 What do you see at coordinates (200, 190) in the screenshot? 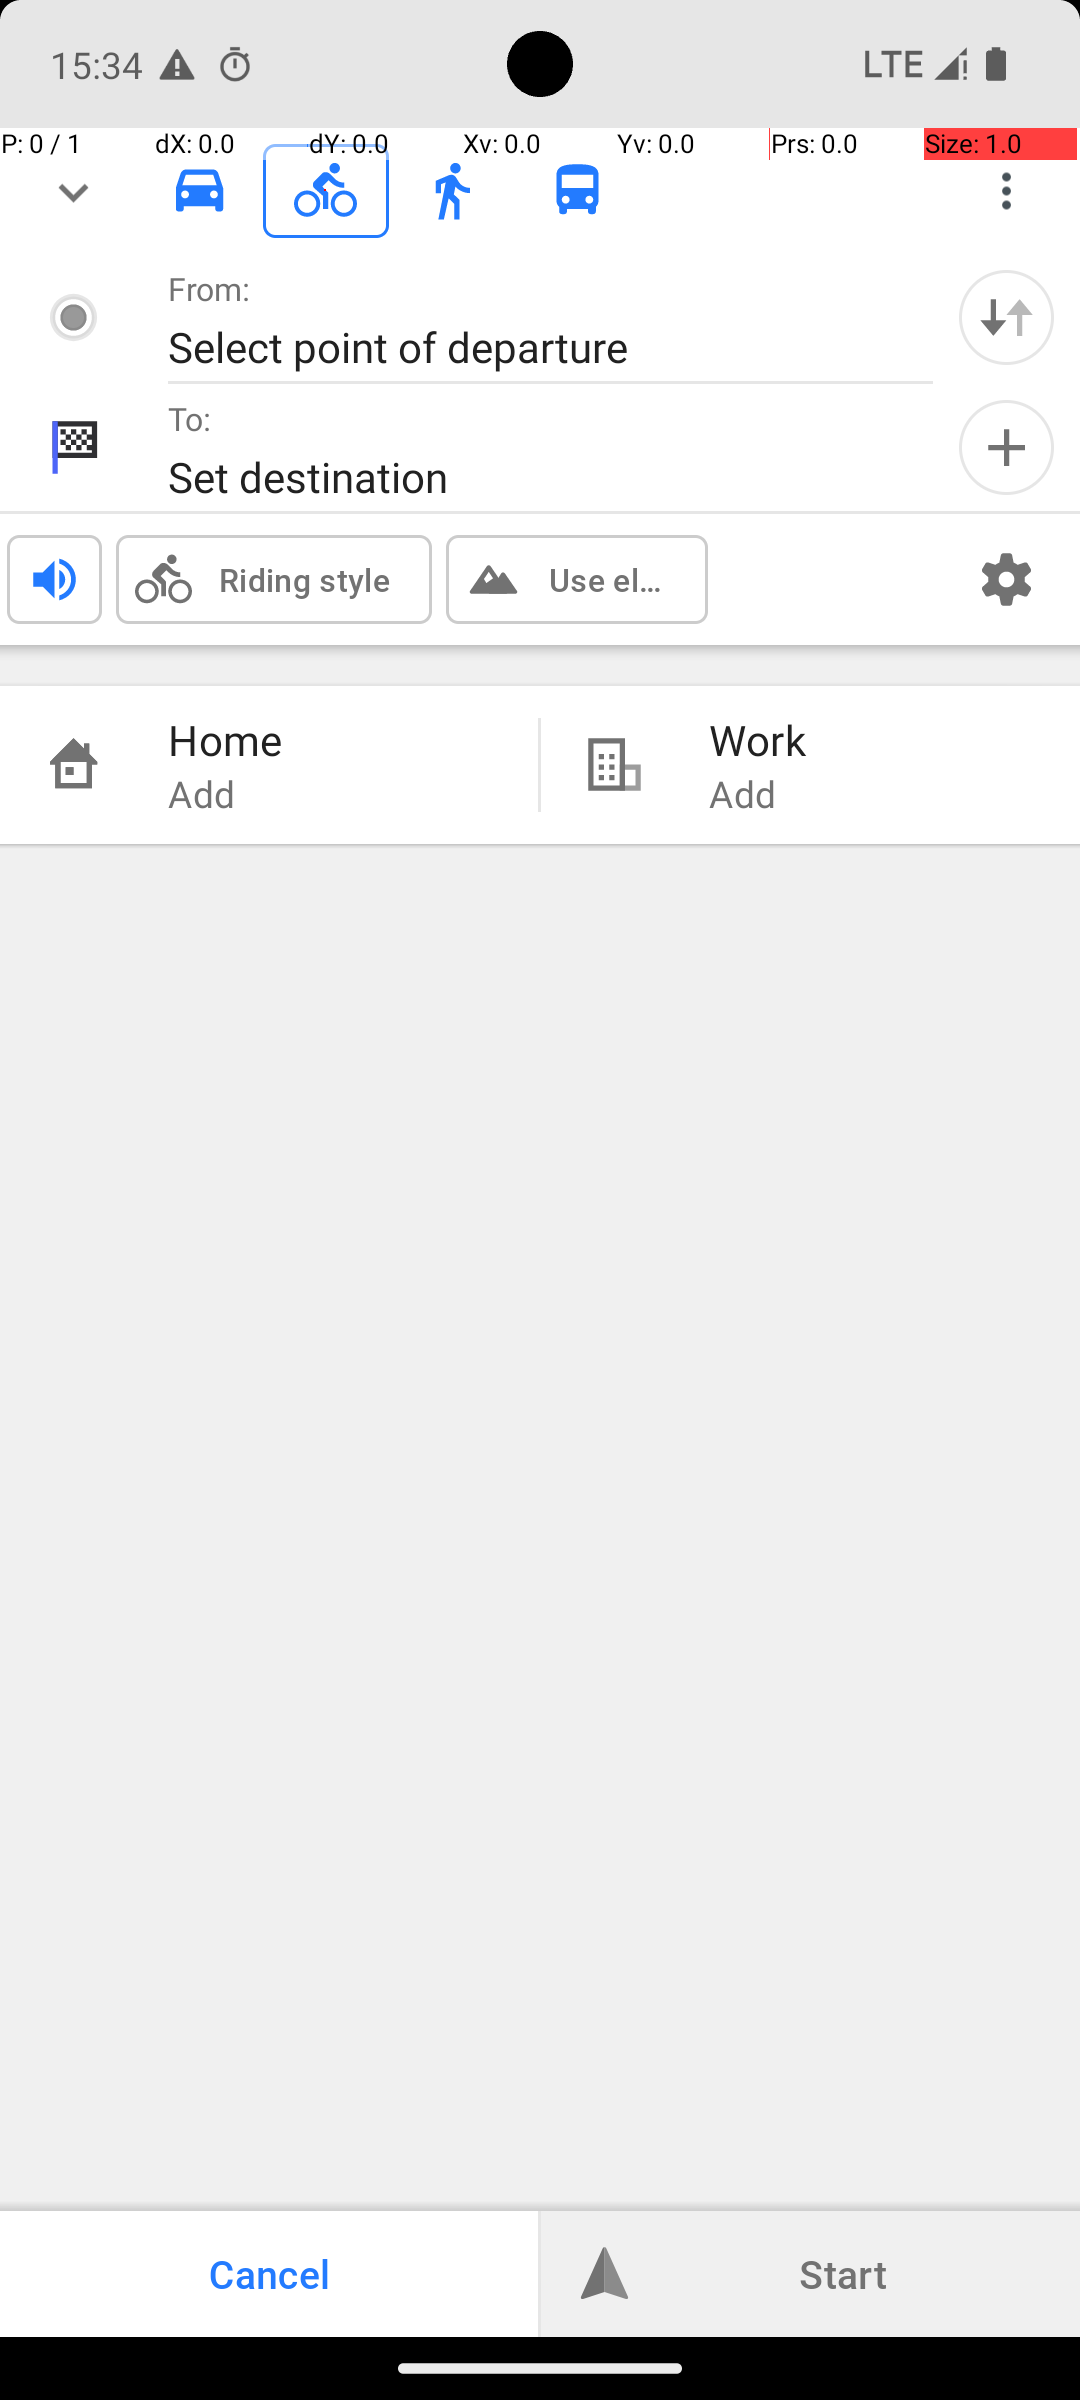
I see `Driving unchecked` at bounding box center [200, 190].